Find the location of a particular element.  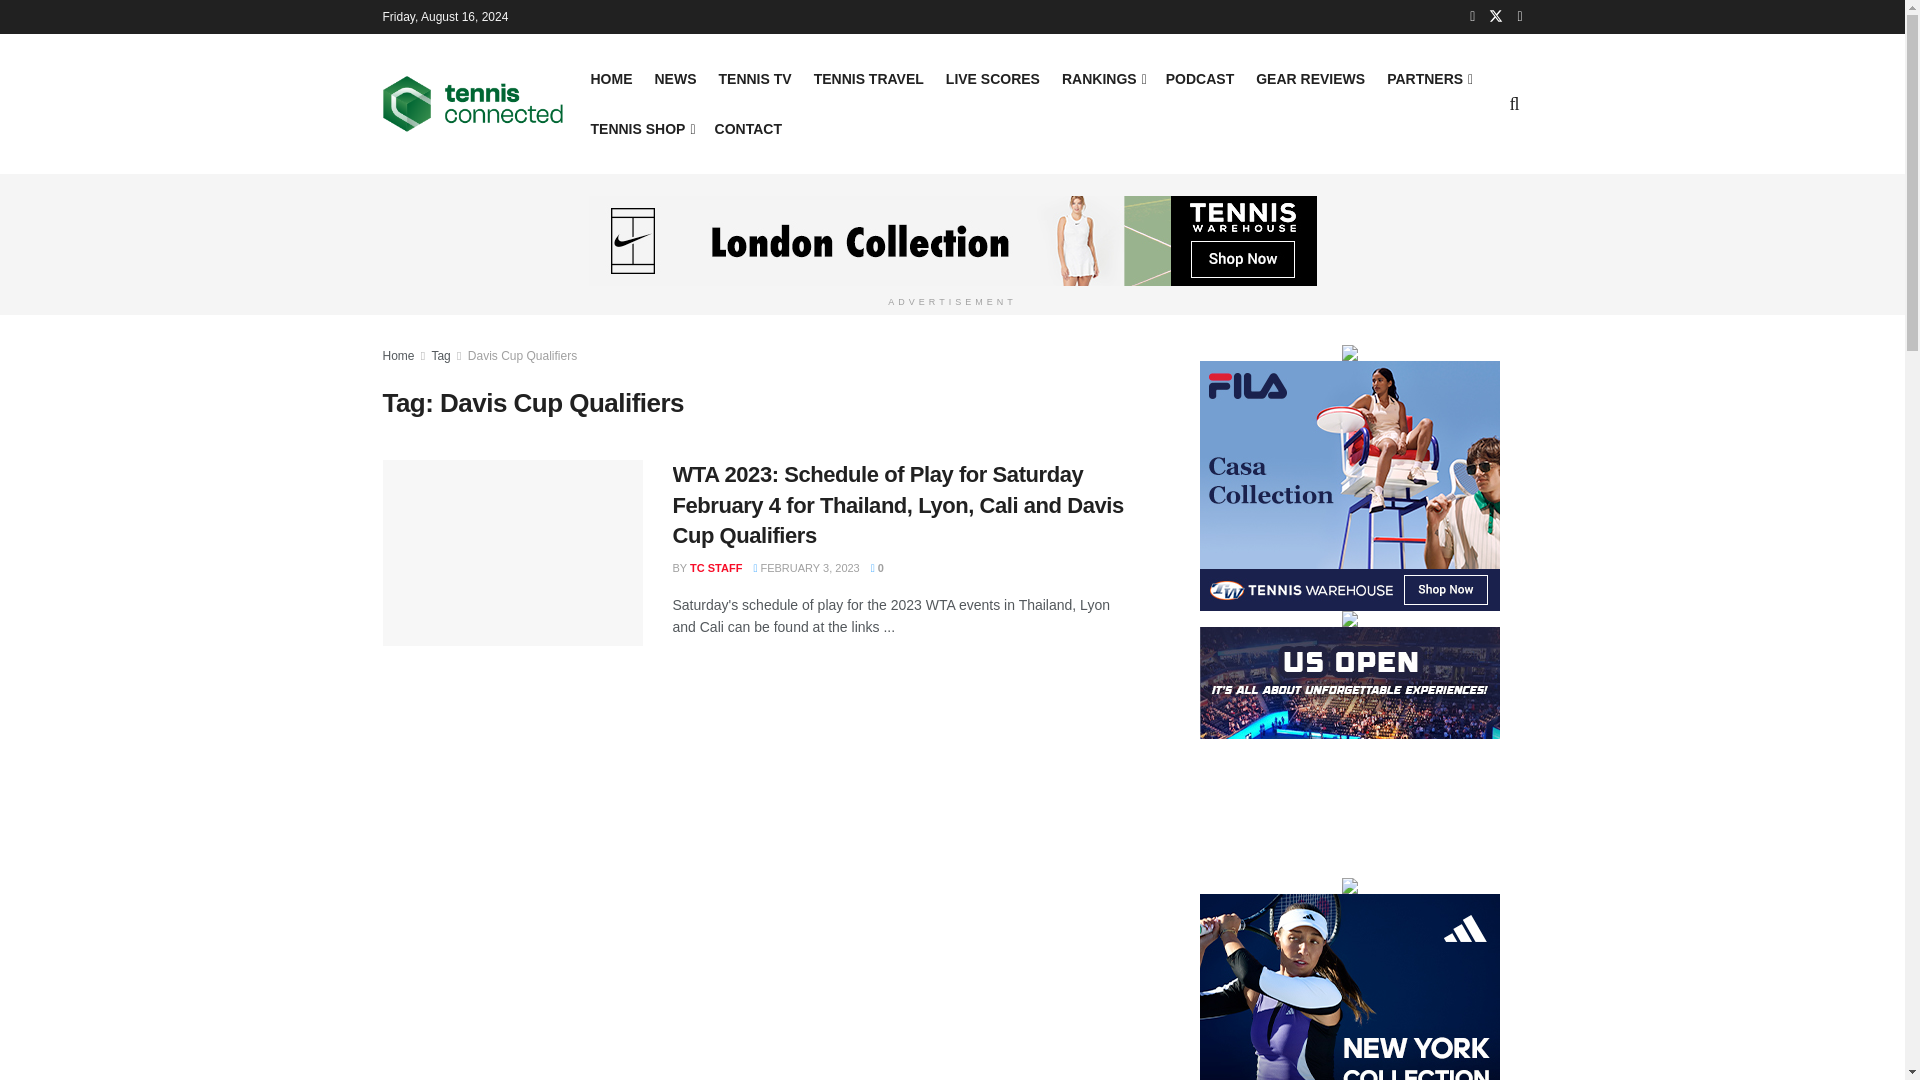

NEWS is located at coordinates (674, 78).